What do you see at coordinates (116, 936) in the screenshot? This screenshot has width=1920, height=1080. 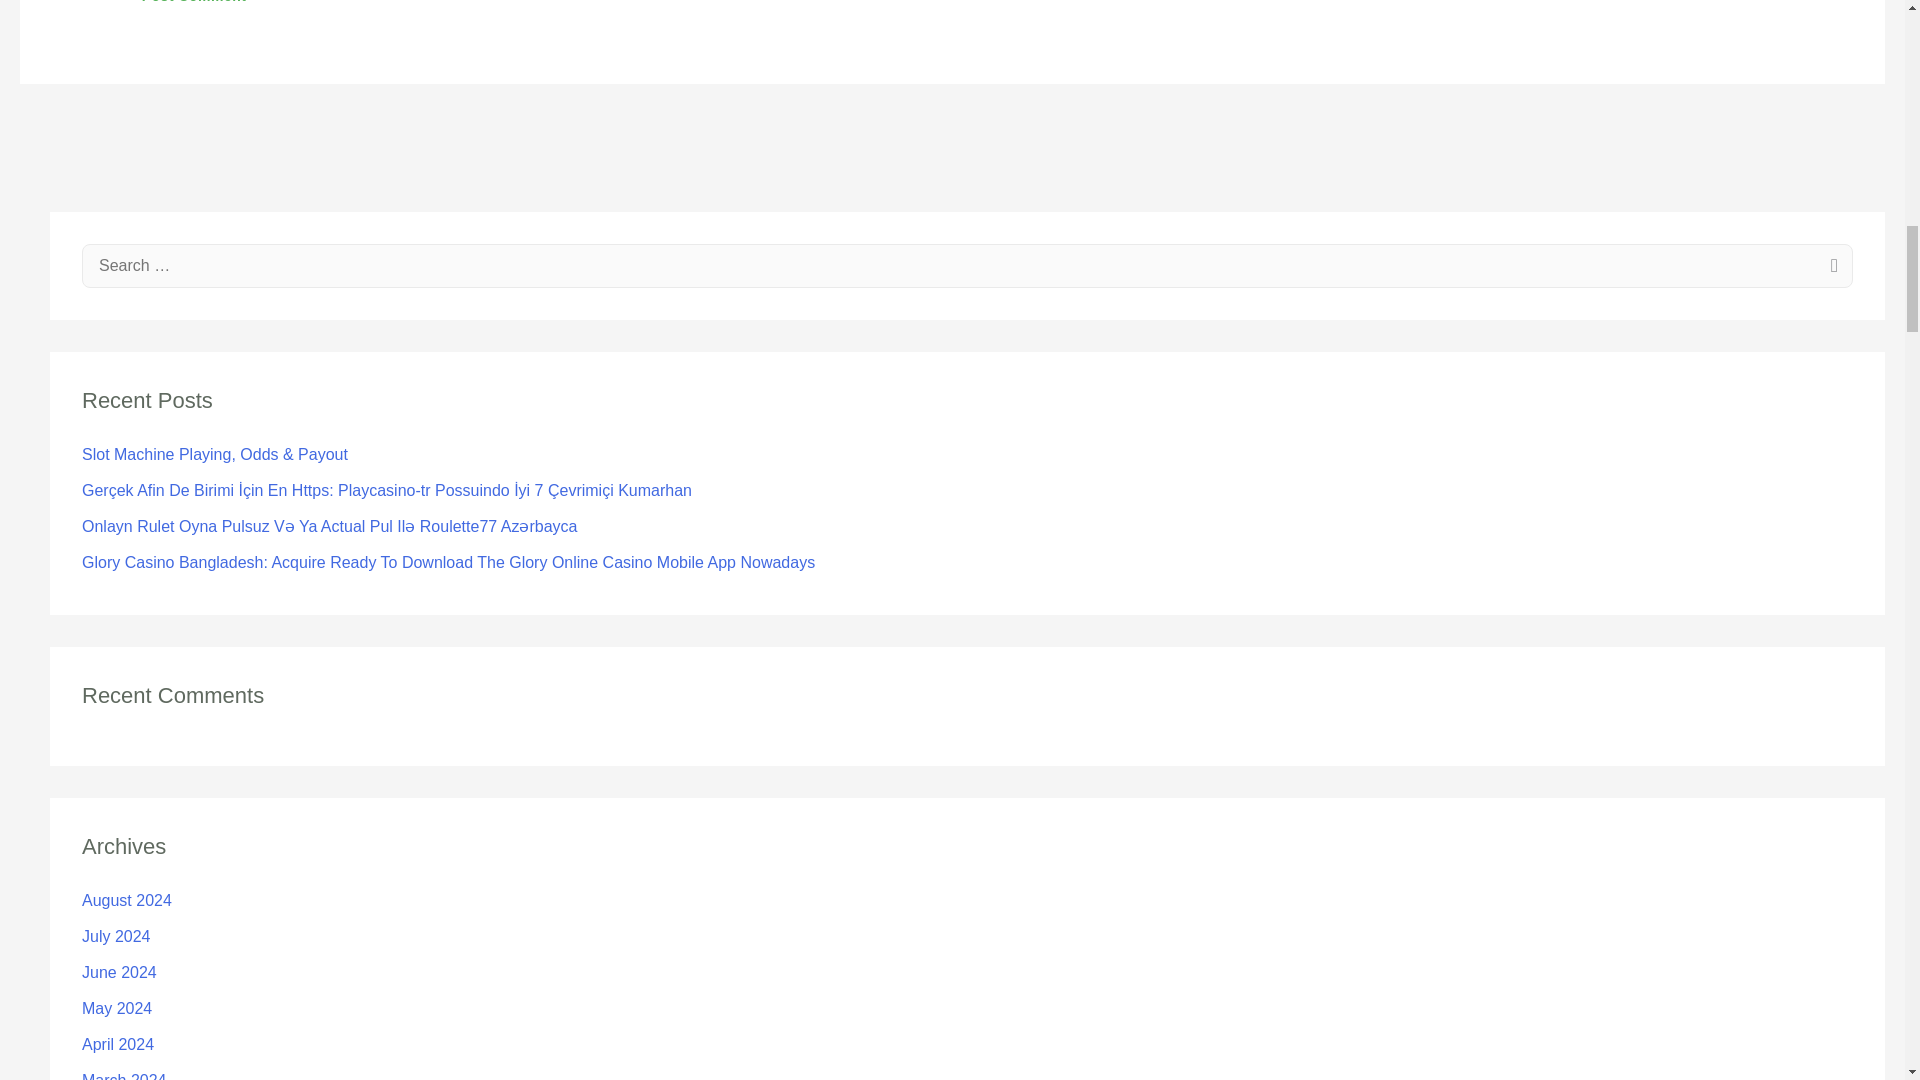 I see `July 2024` at bounding box center [116, 936].